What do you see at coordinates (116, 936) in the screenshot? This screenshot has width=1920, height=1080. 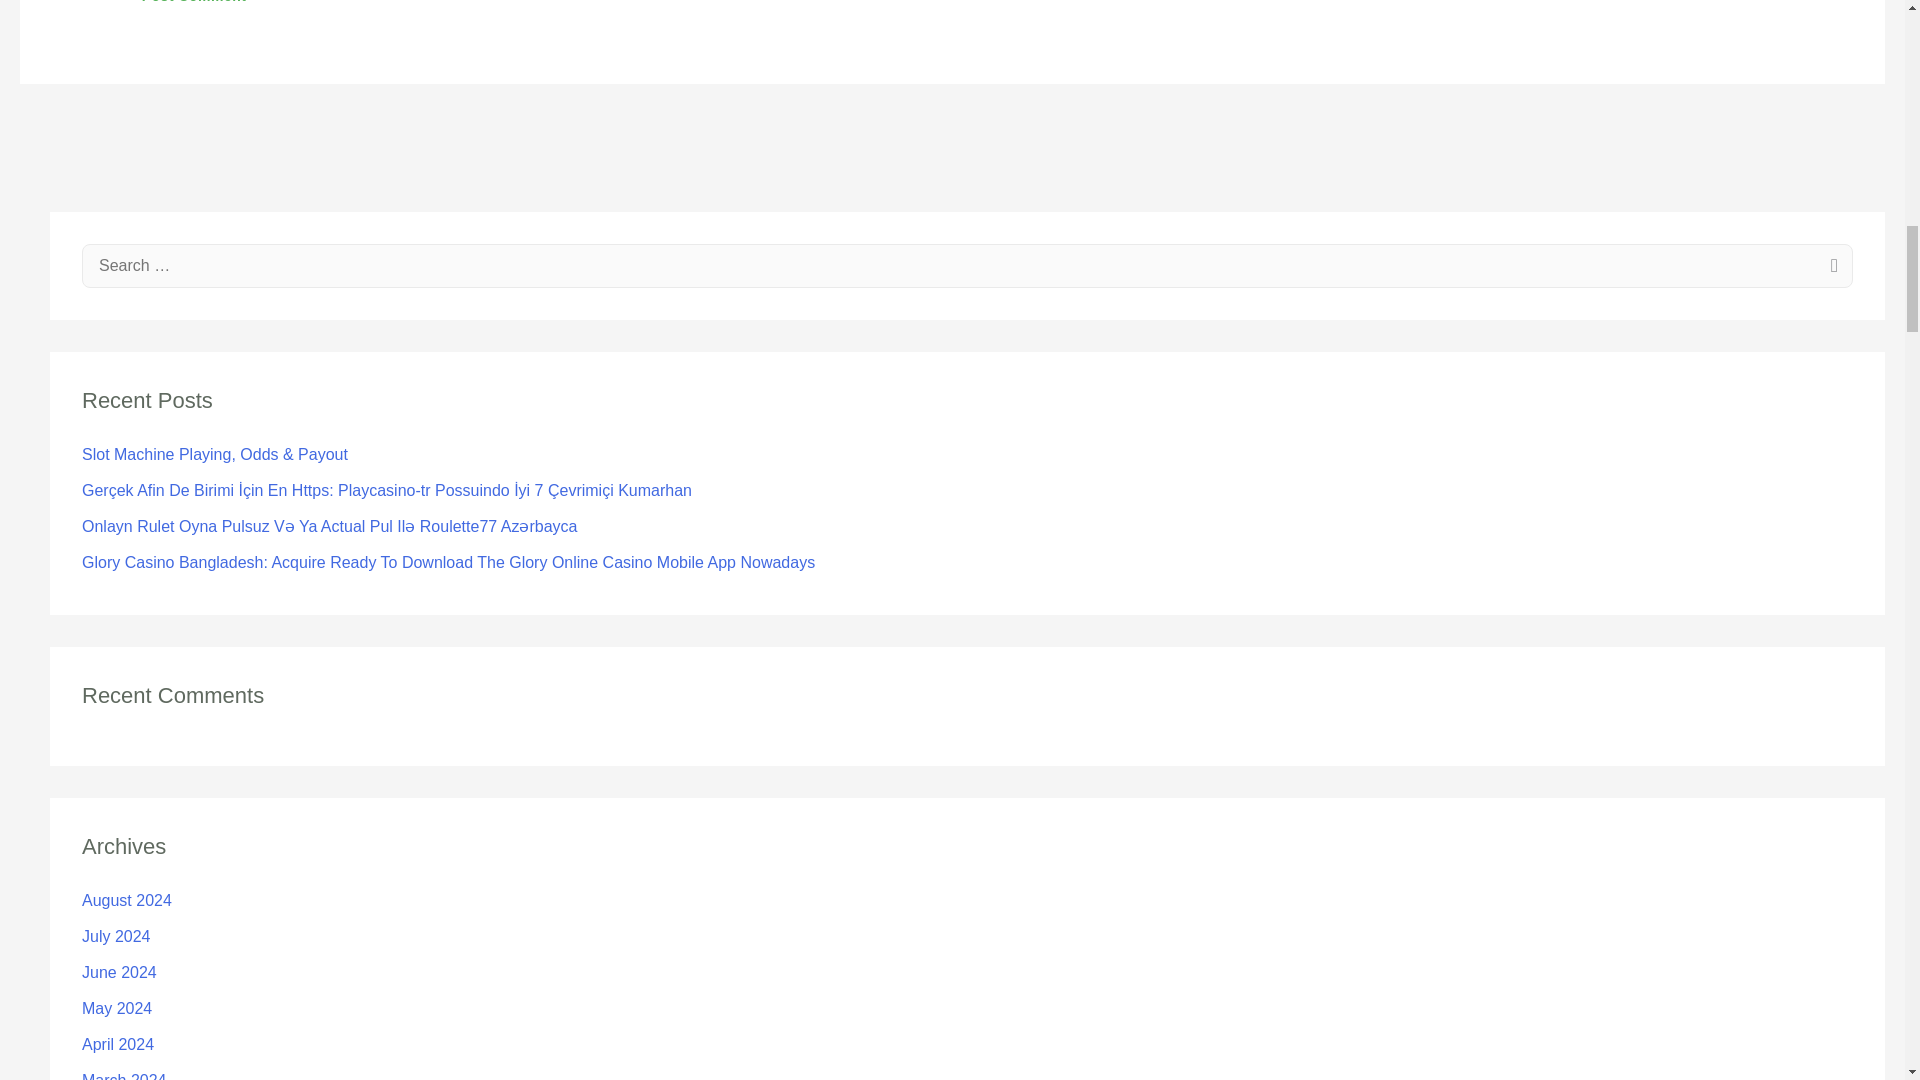 I see `July 2024` at bounding box center [116, 936].